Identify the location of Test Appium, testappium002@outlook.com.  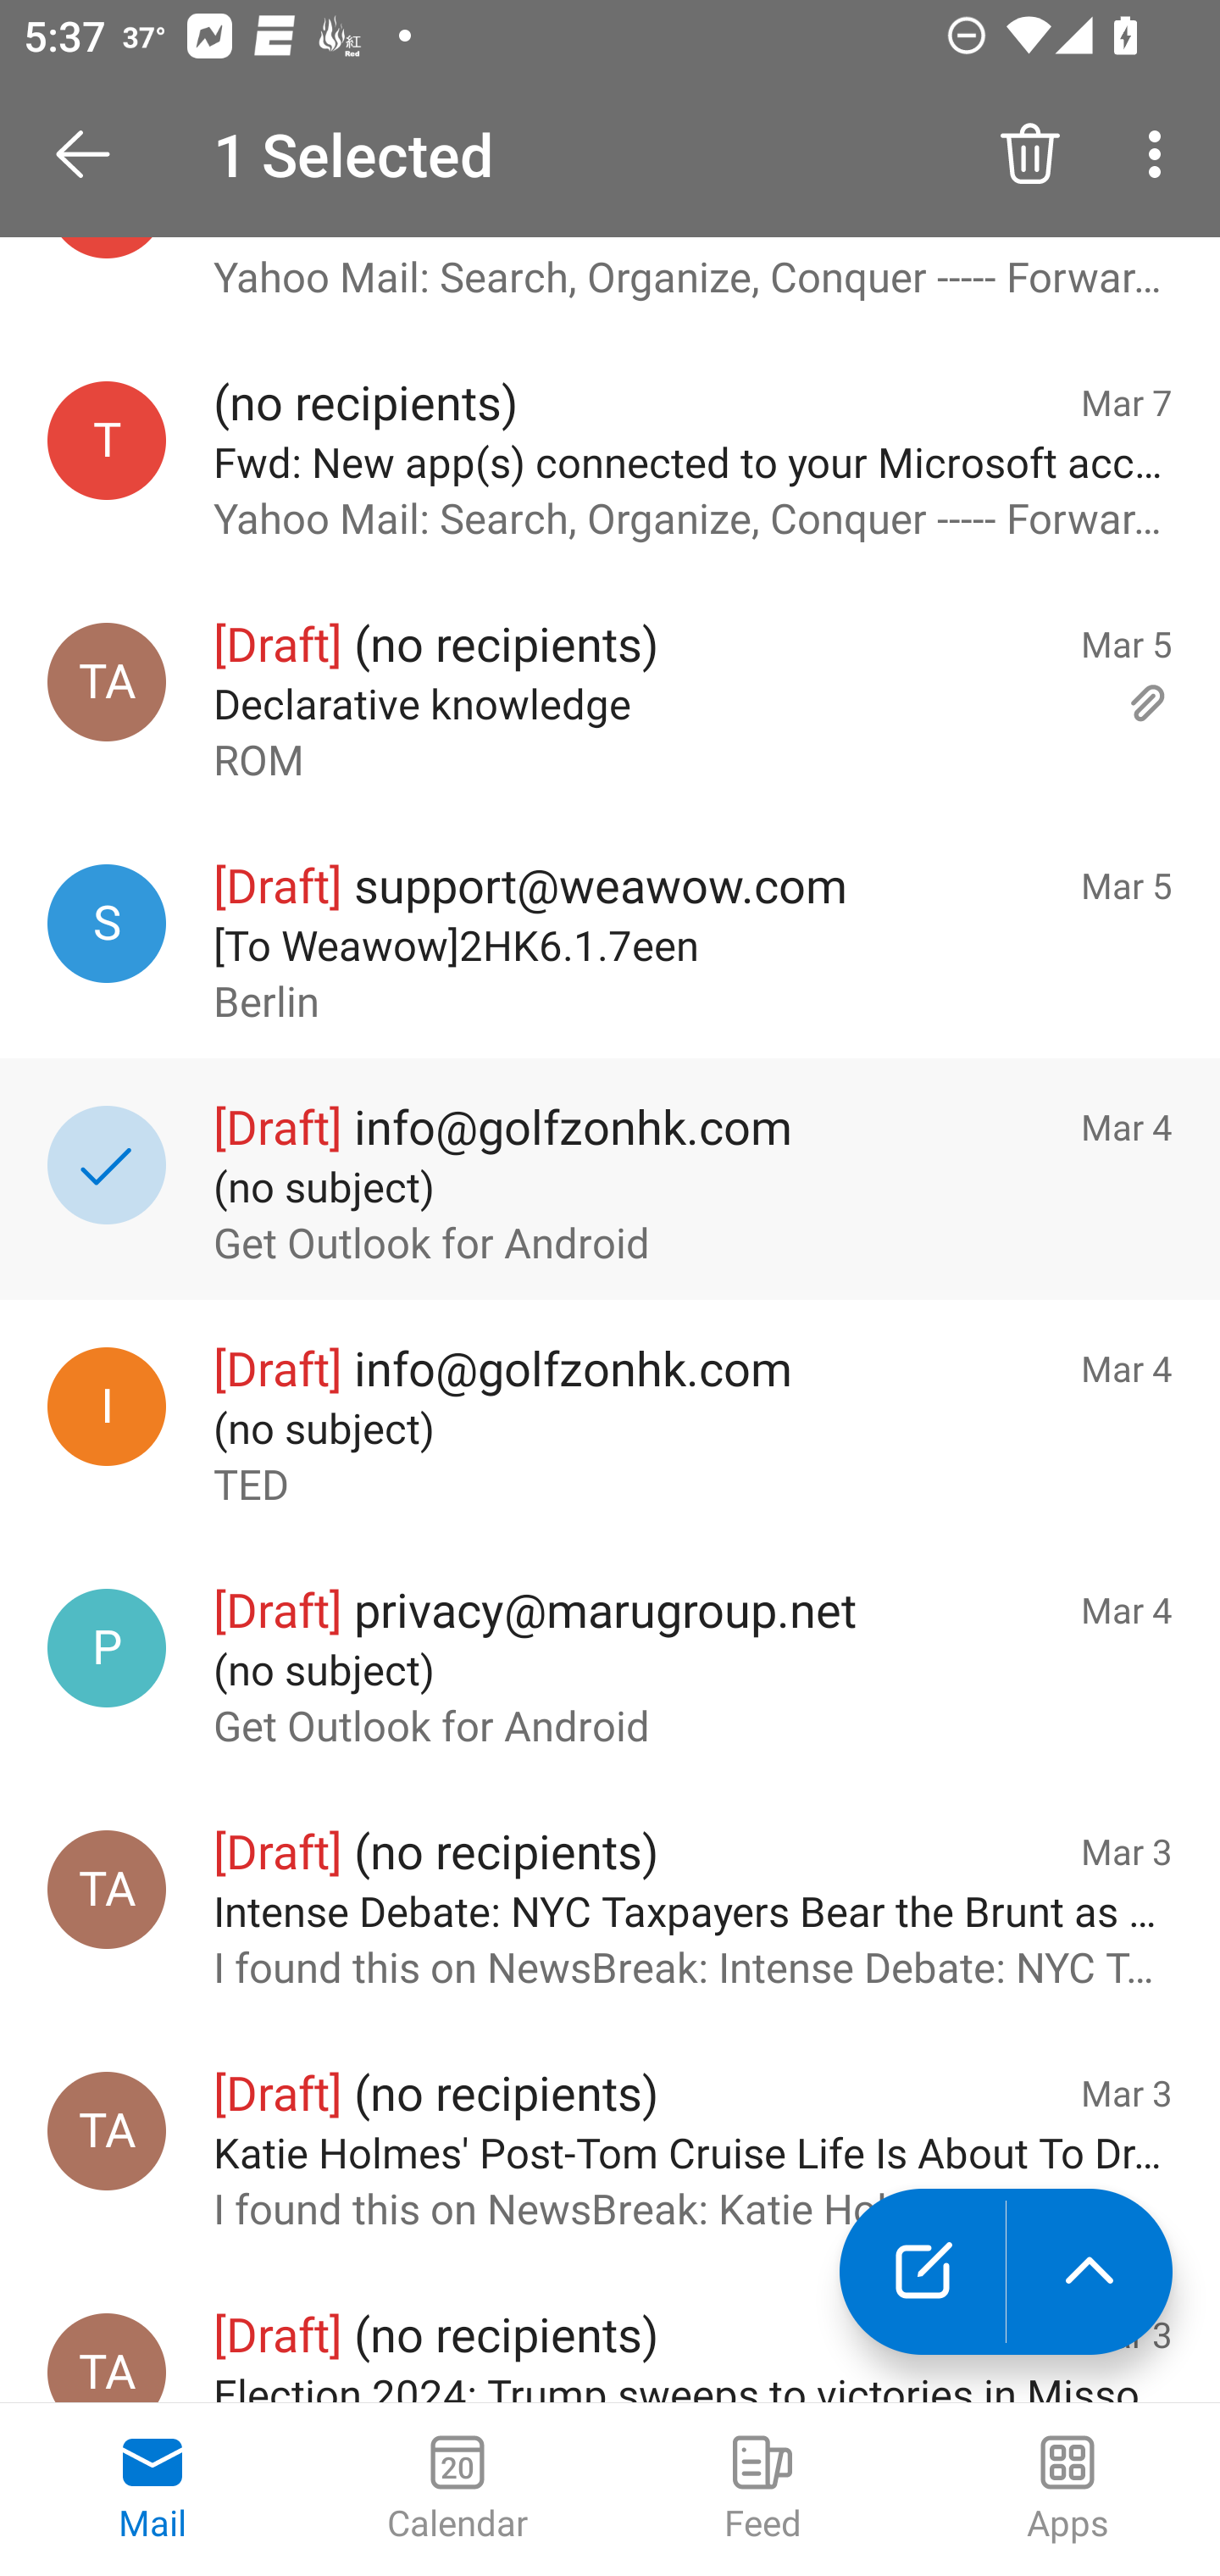
(107, 682).